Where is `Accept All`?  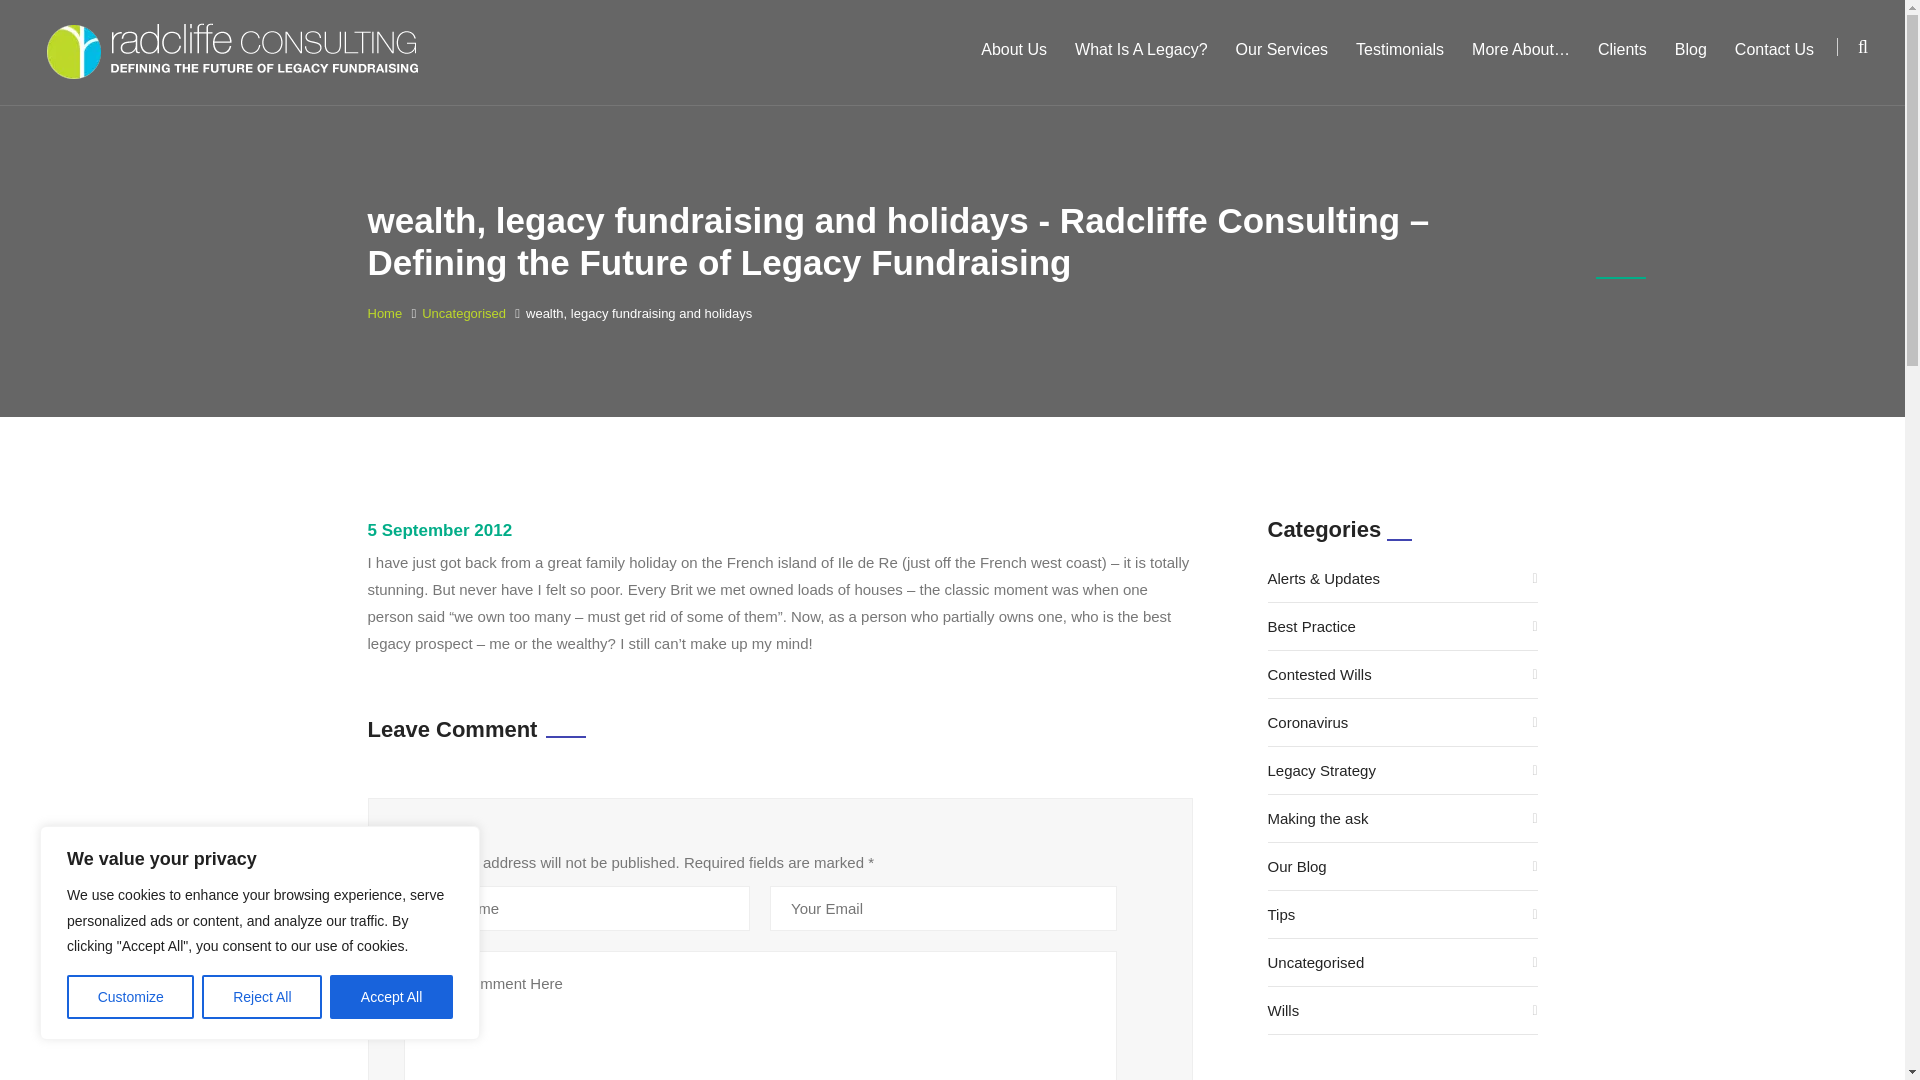
Accept All is located at coordinates (392, 997).